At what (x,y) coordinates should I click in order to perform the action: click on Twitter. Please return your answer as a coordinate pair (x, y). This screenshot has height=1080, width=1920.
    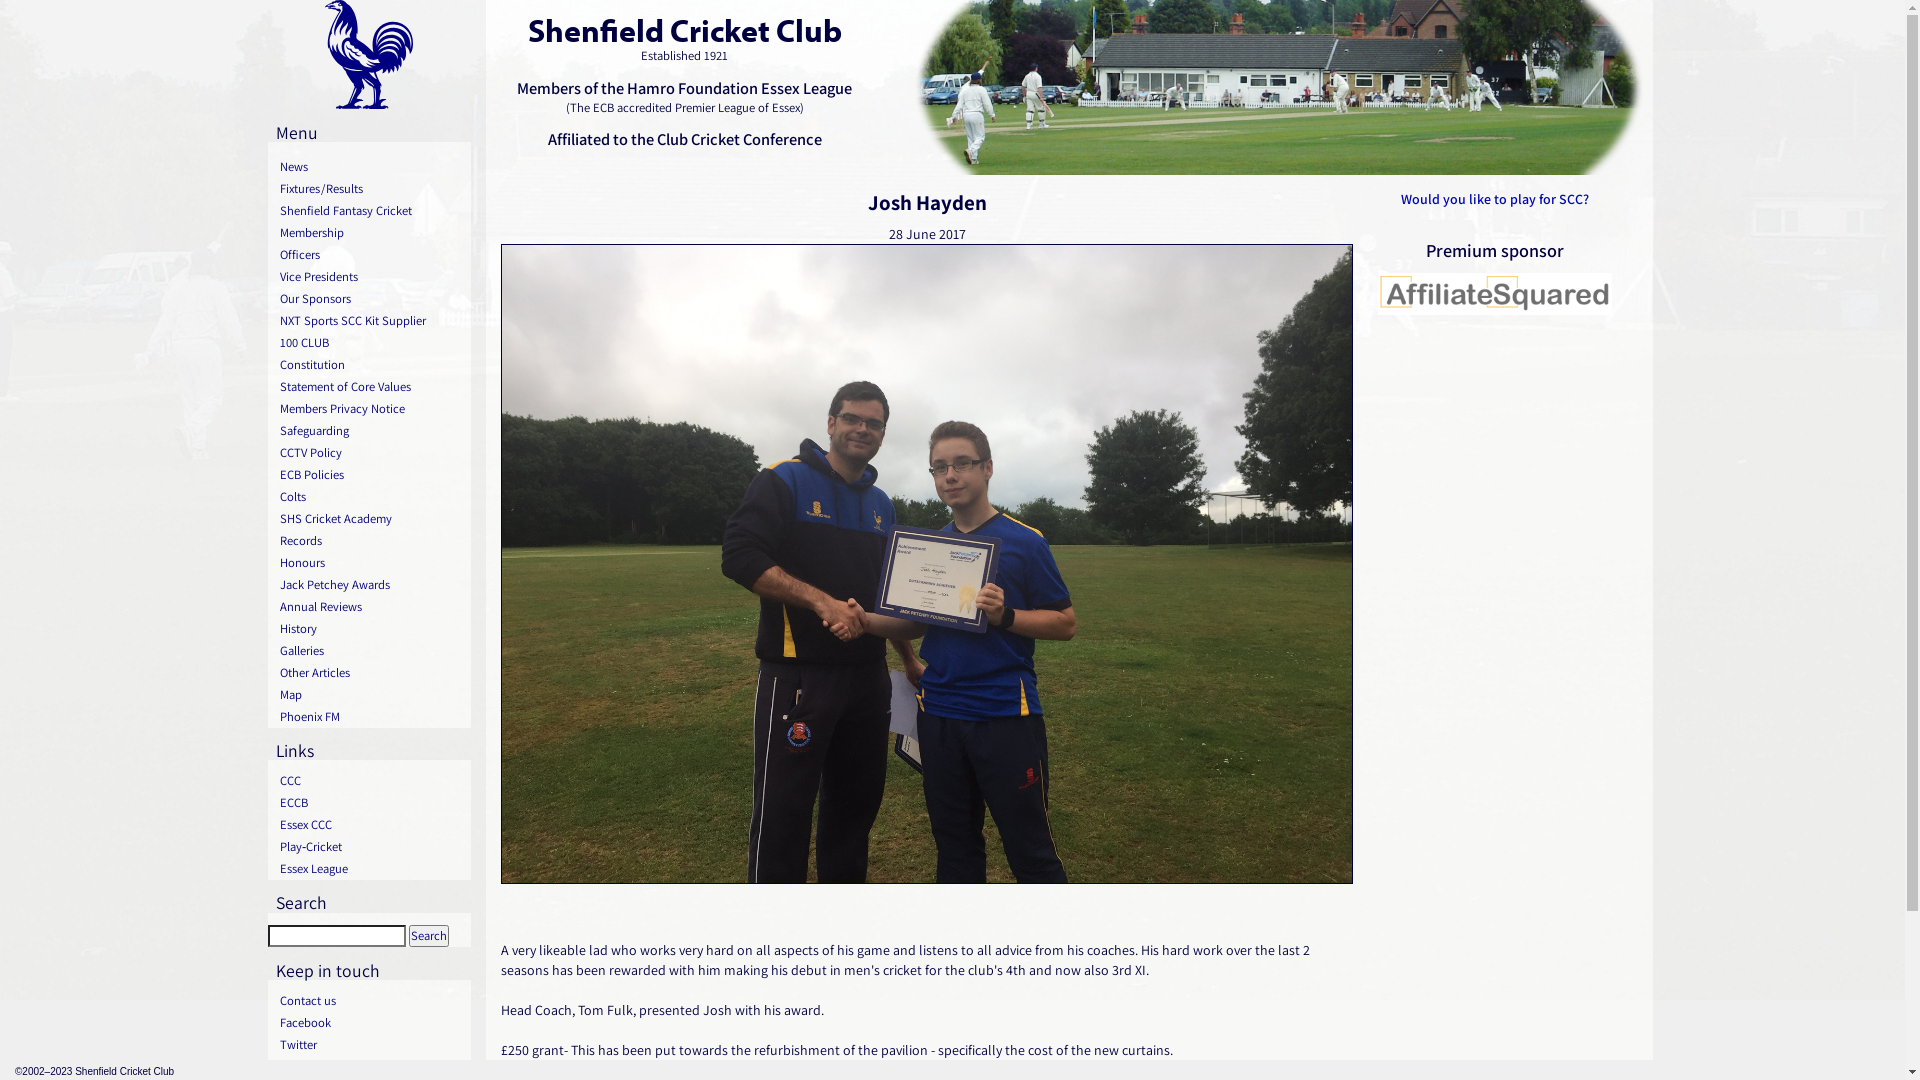
    Looking at the image, I should click on (370, 1045).